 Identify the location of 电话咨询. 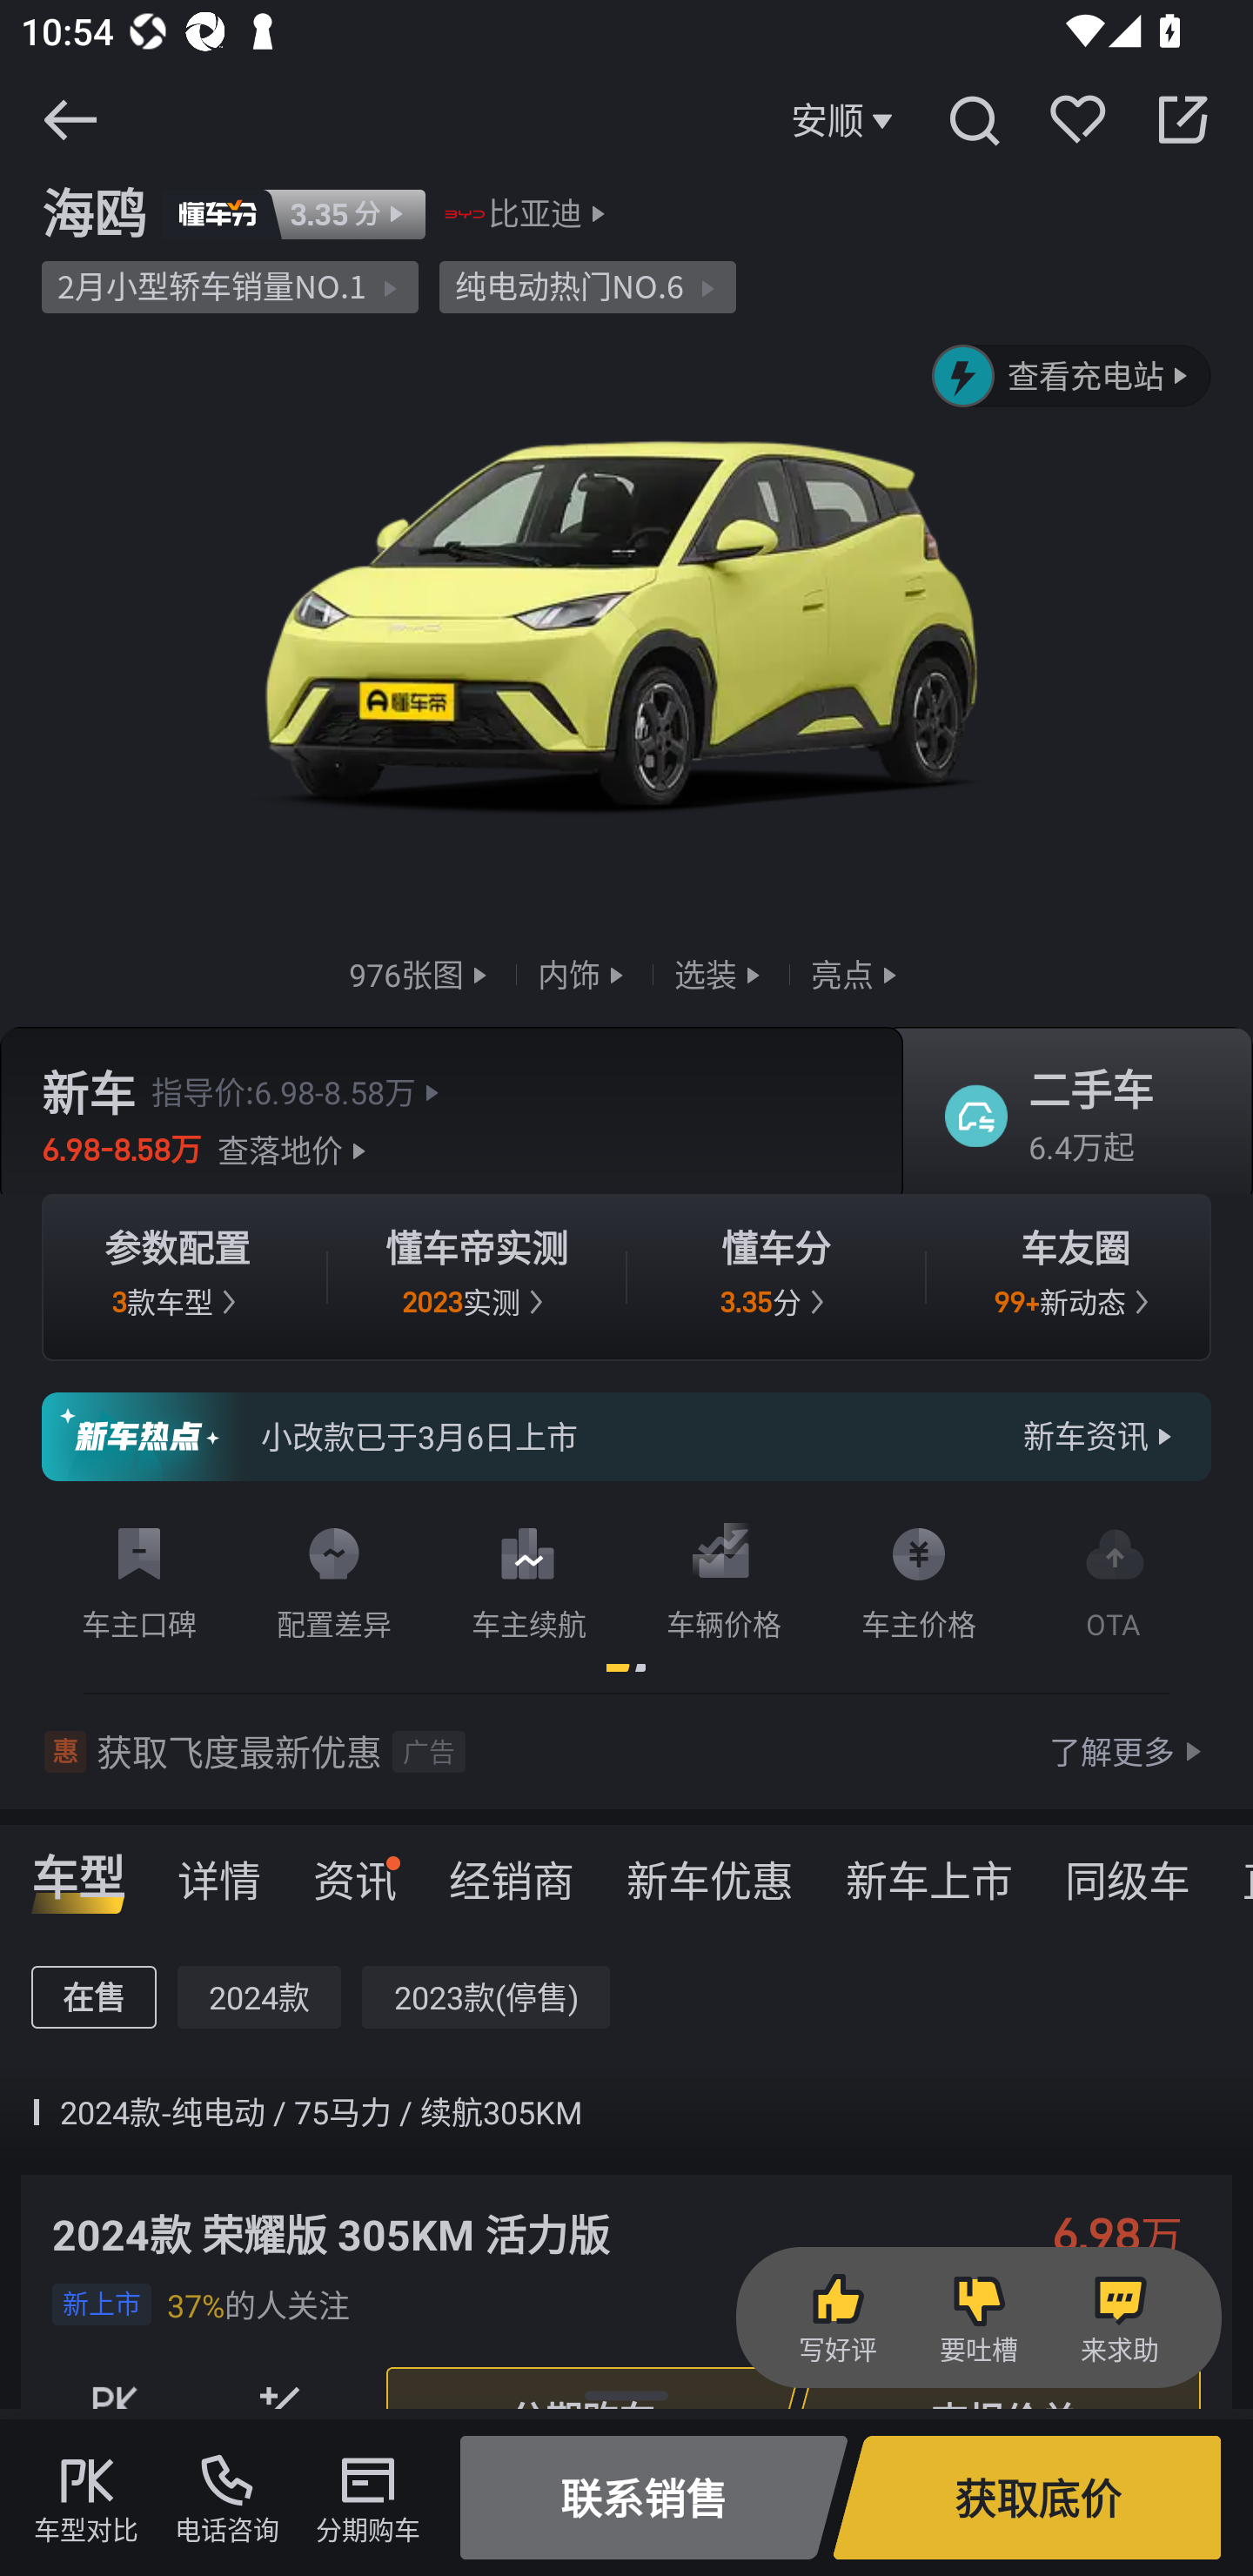
(227, 2498).